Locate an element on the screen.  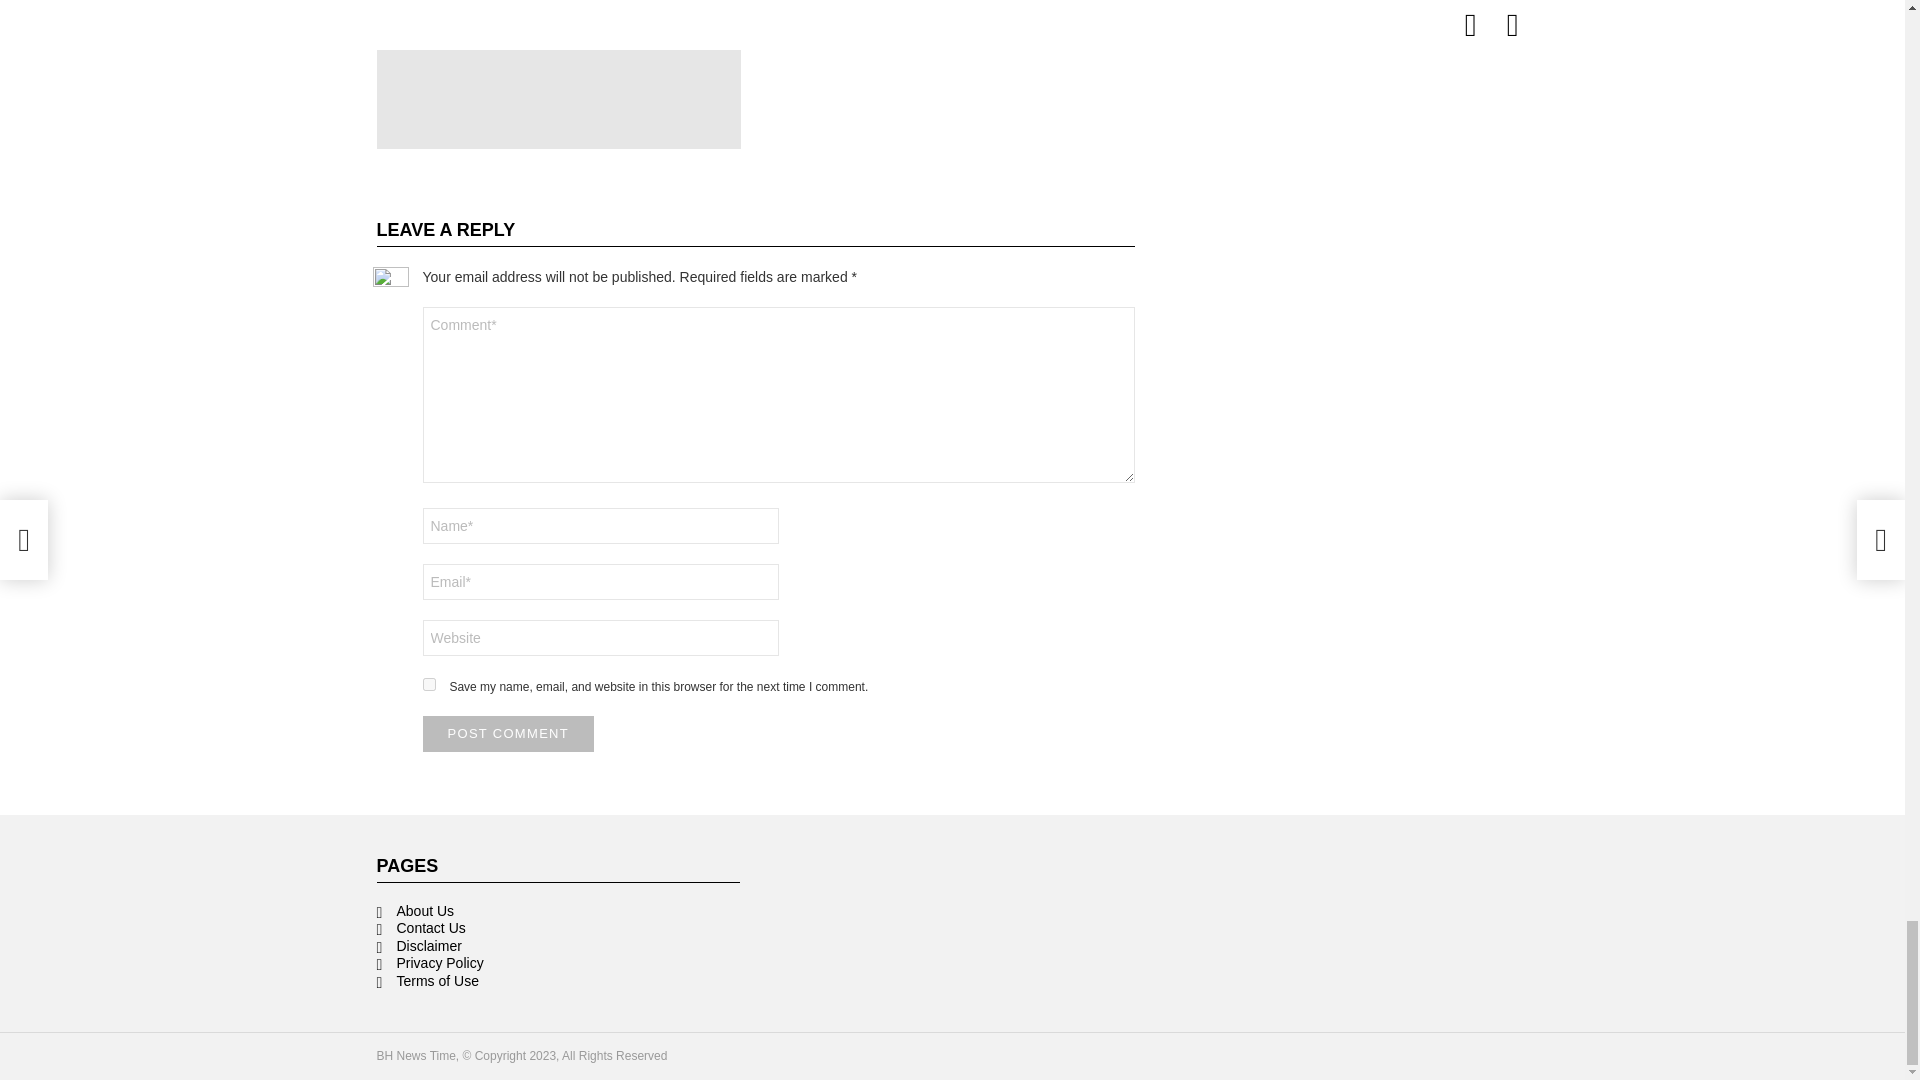
yes is located at coordinates (428, 684).